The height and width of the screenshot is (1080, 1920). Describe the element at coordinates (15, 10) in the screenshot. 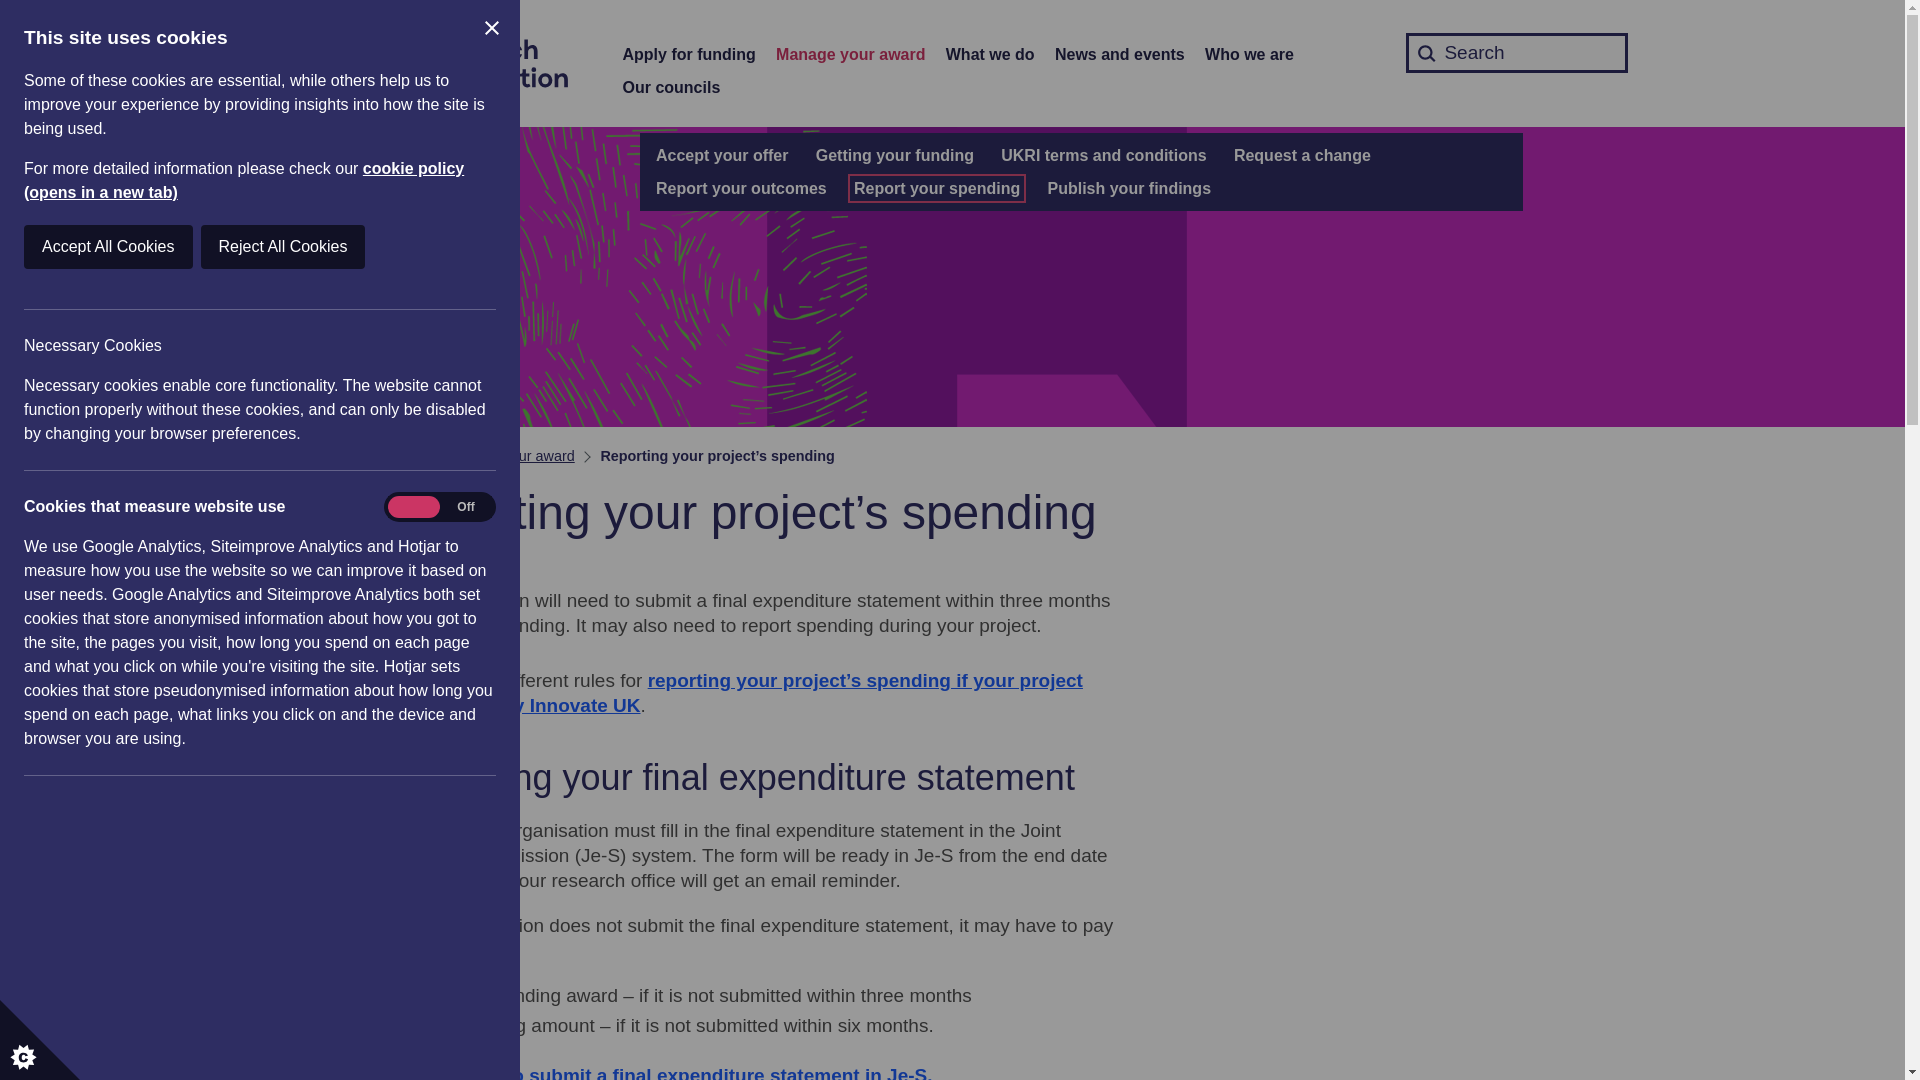

I see `Skip to main content` at that location.